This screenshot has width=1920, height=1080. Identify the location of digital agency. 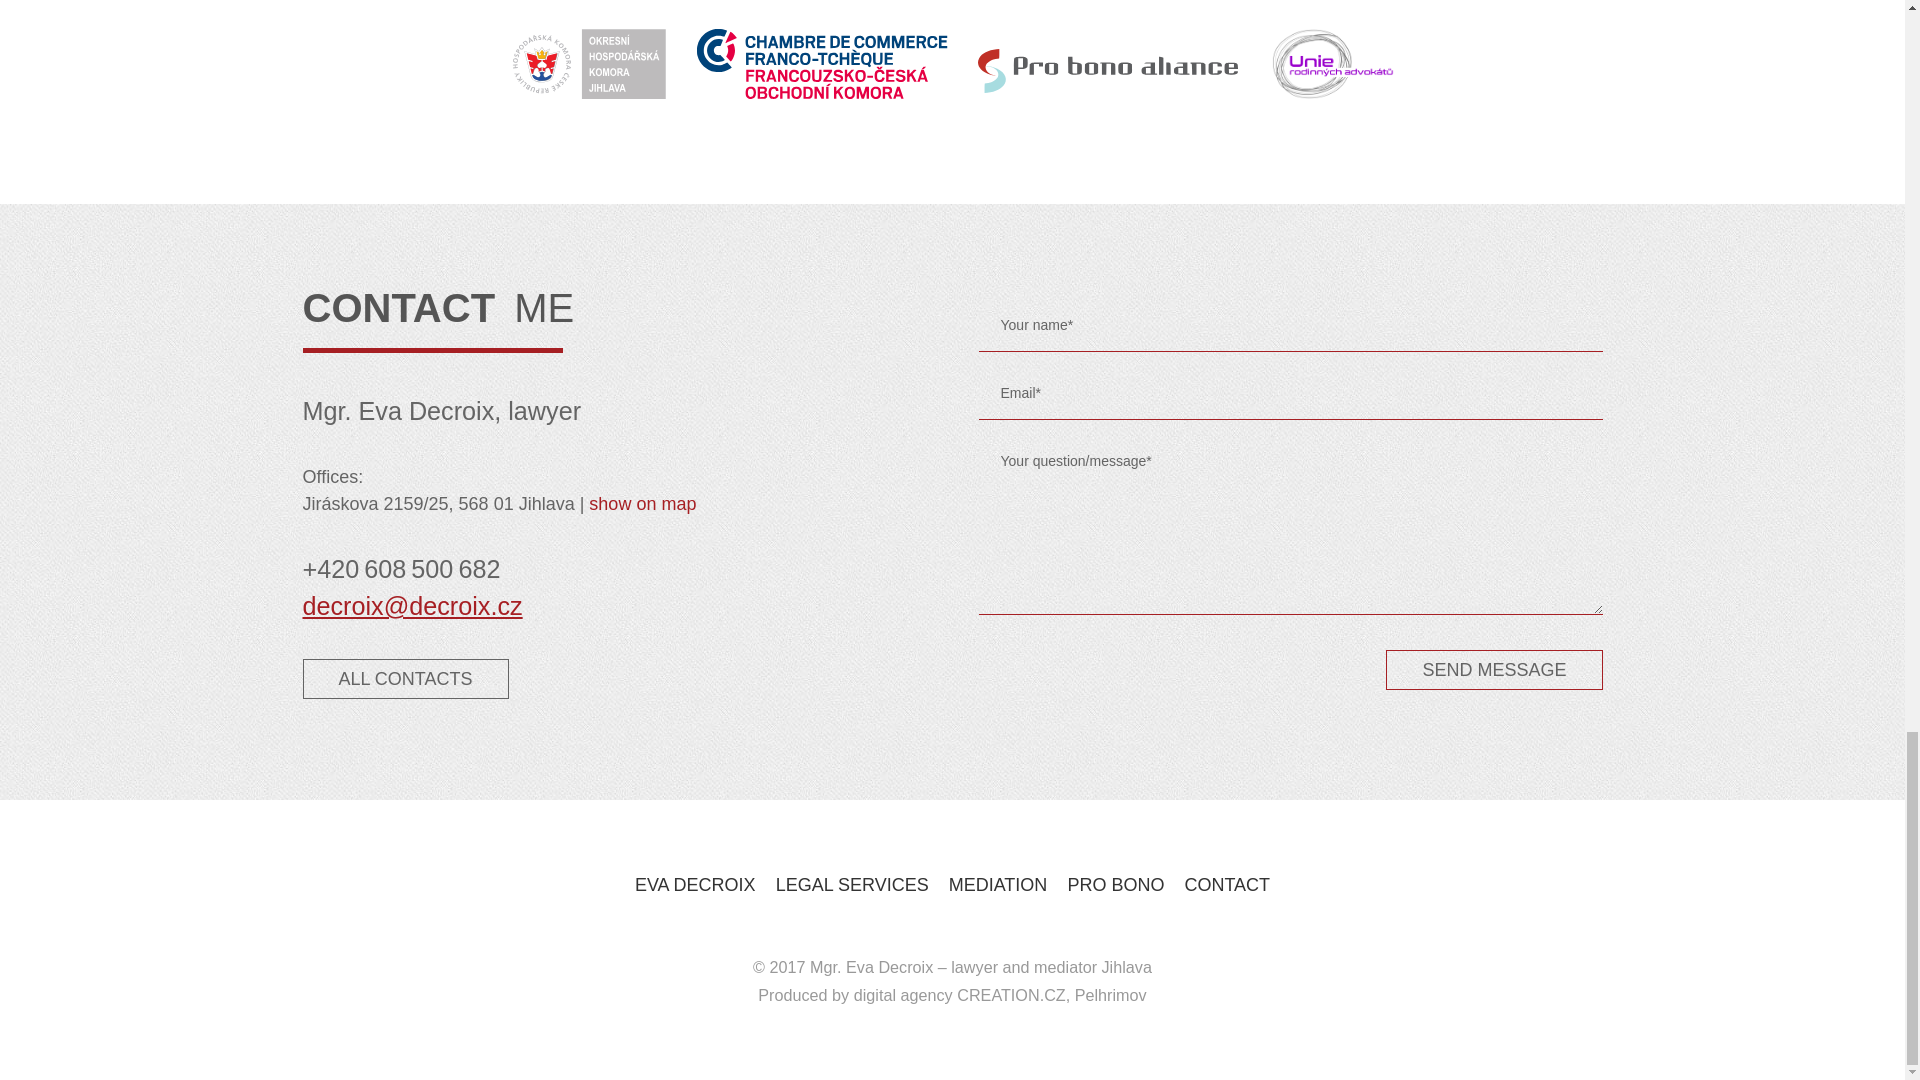
(903, 995).